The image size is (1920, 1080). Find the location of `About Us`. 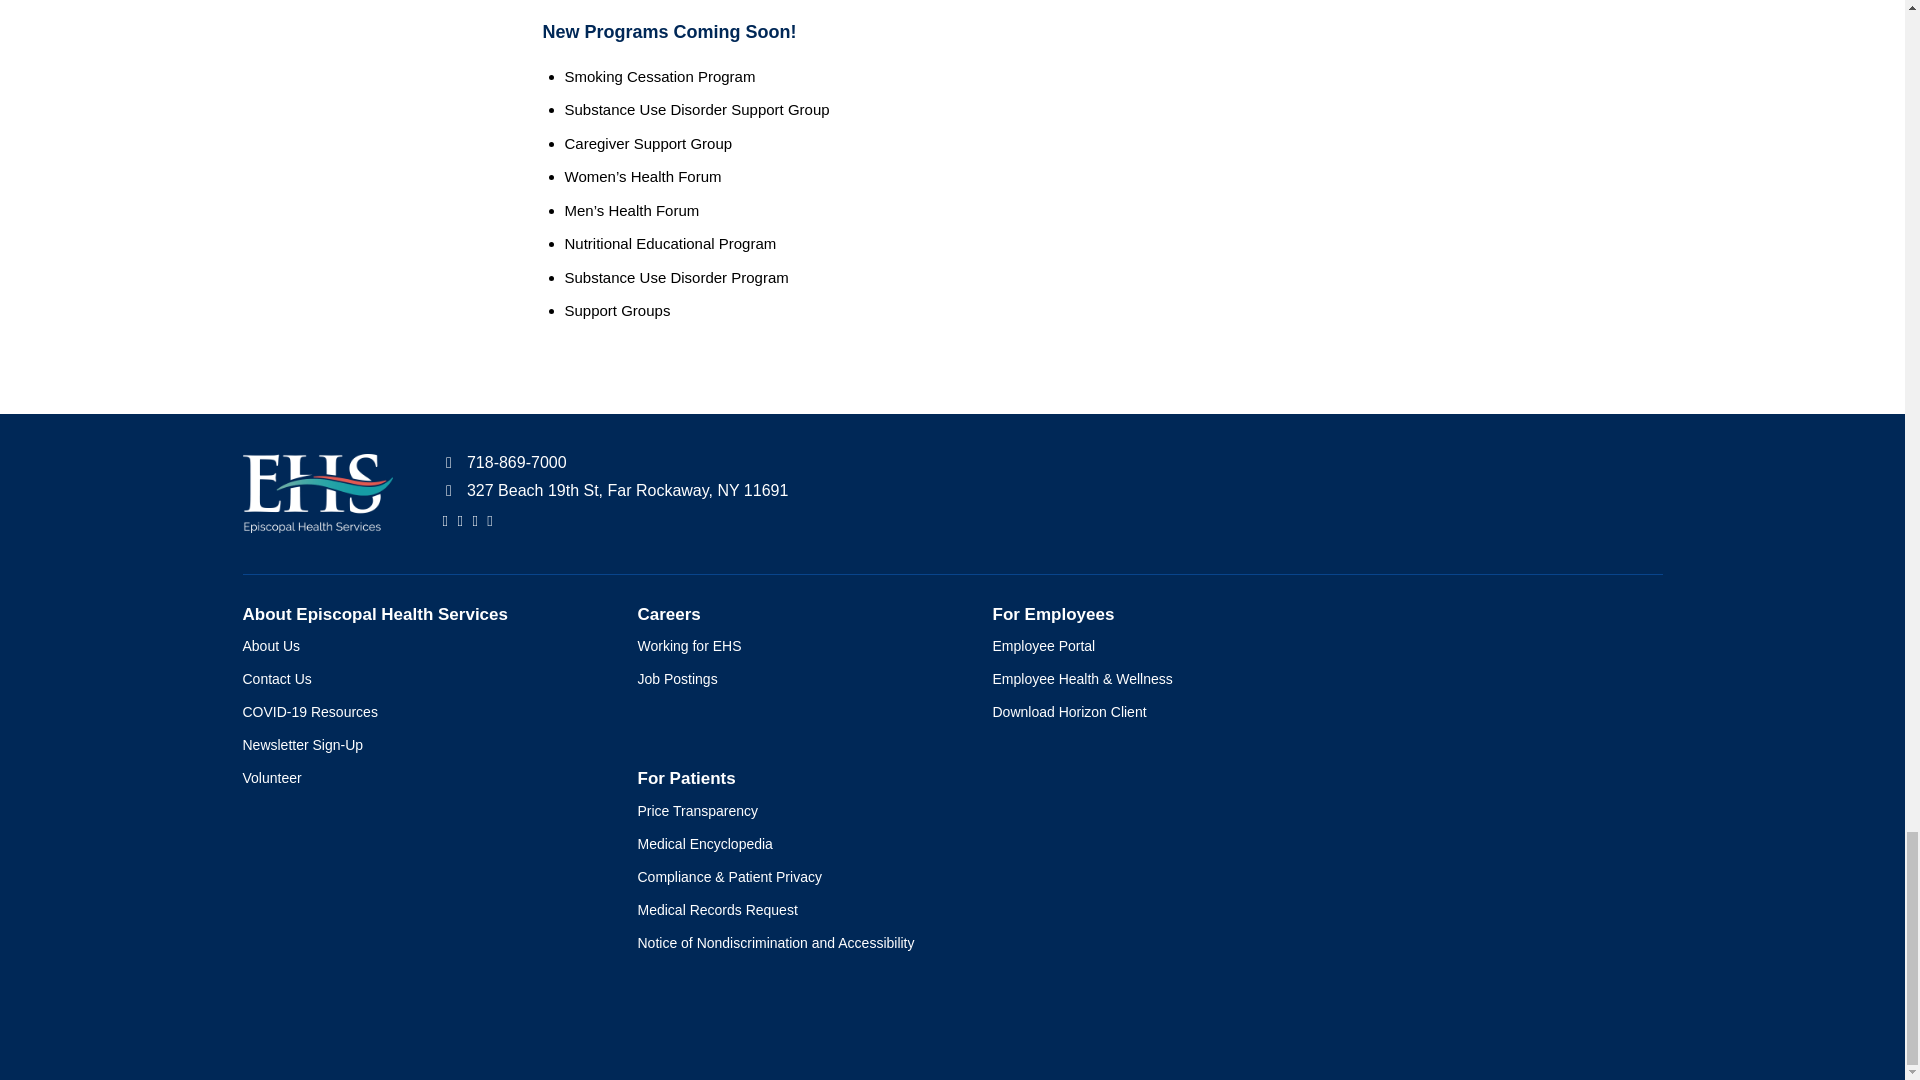

About Us is located at coordinates (419, 646).